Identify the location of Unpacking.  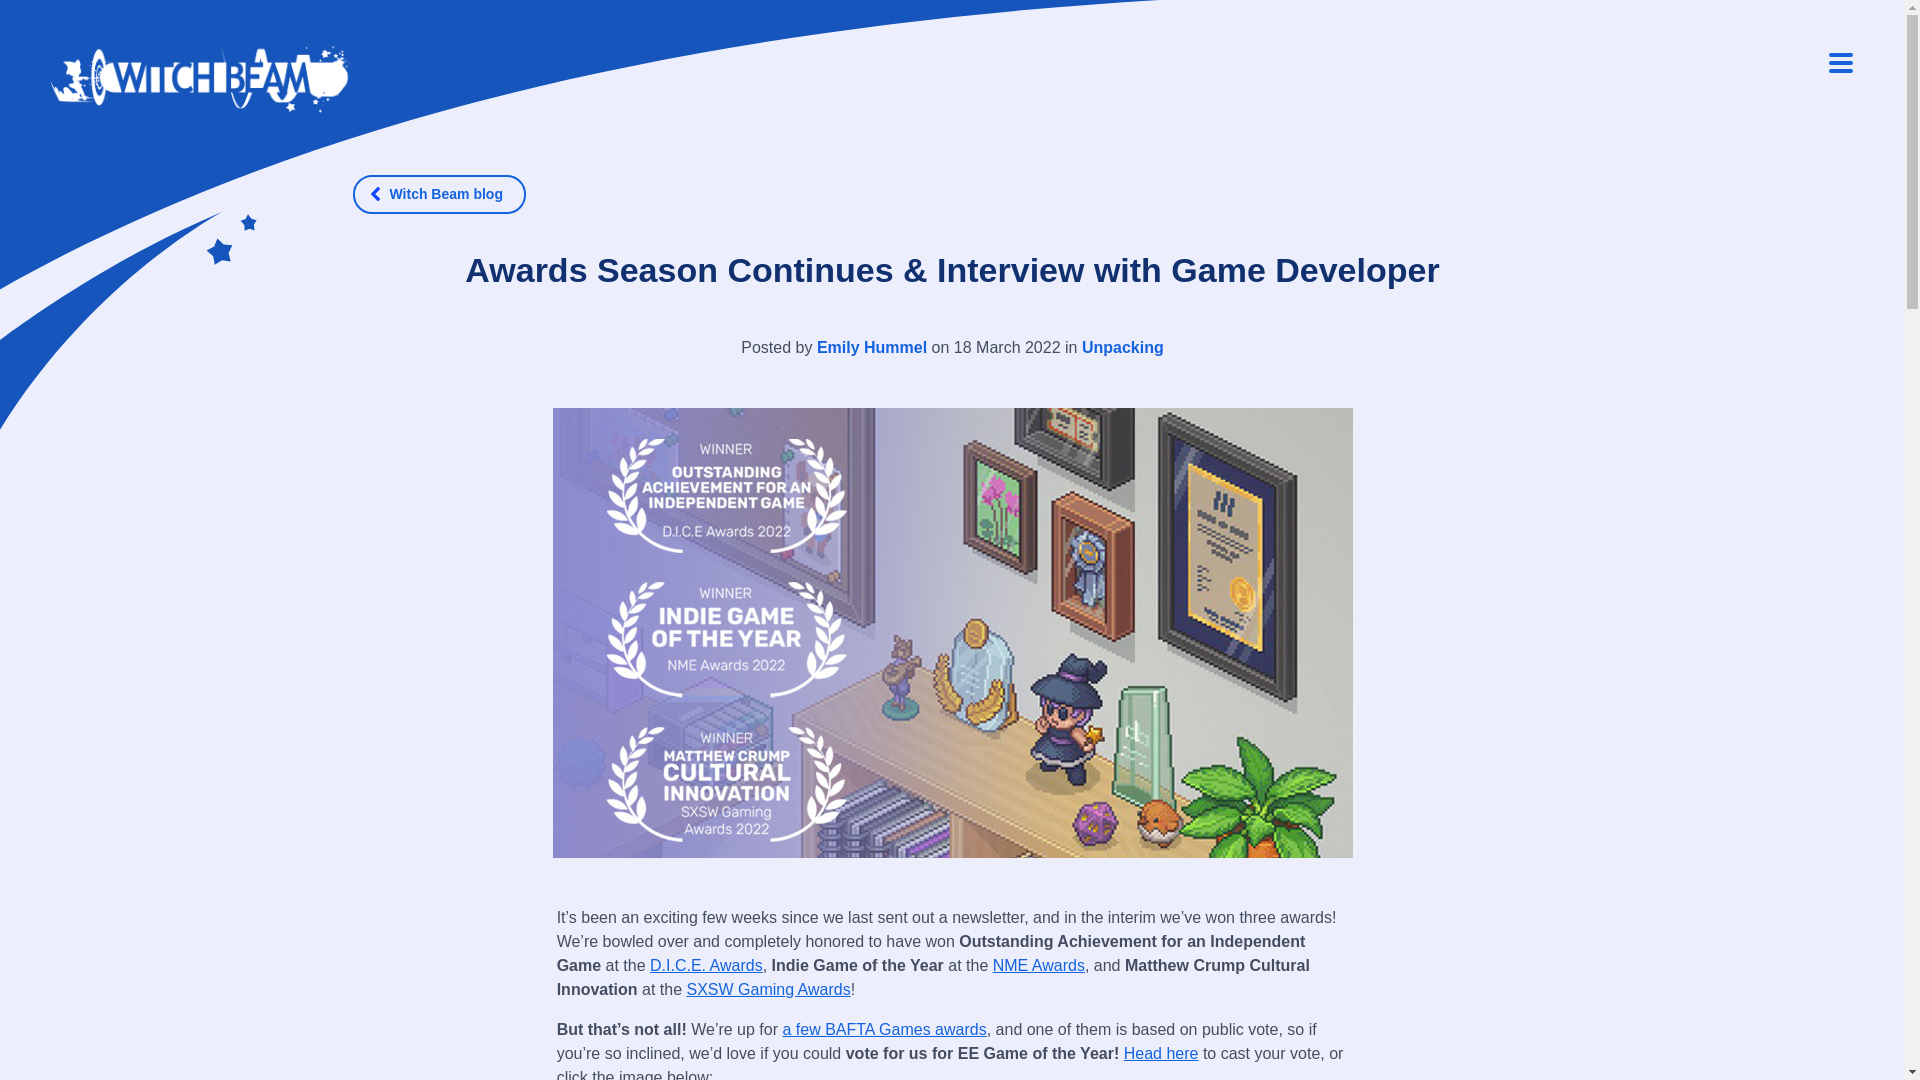
(1122, 348).